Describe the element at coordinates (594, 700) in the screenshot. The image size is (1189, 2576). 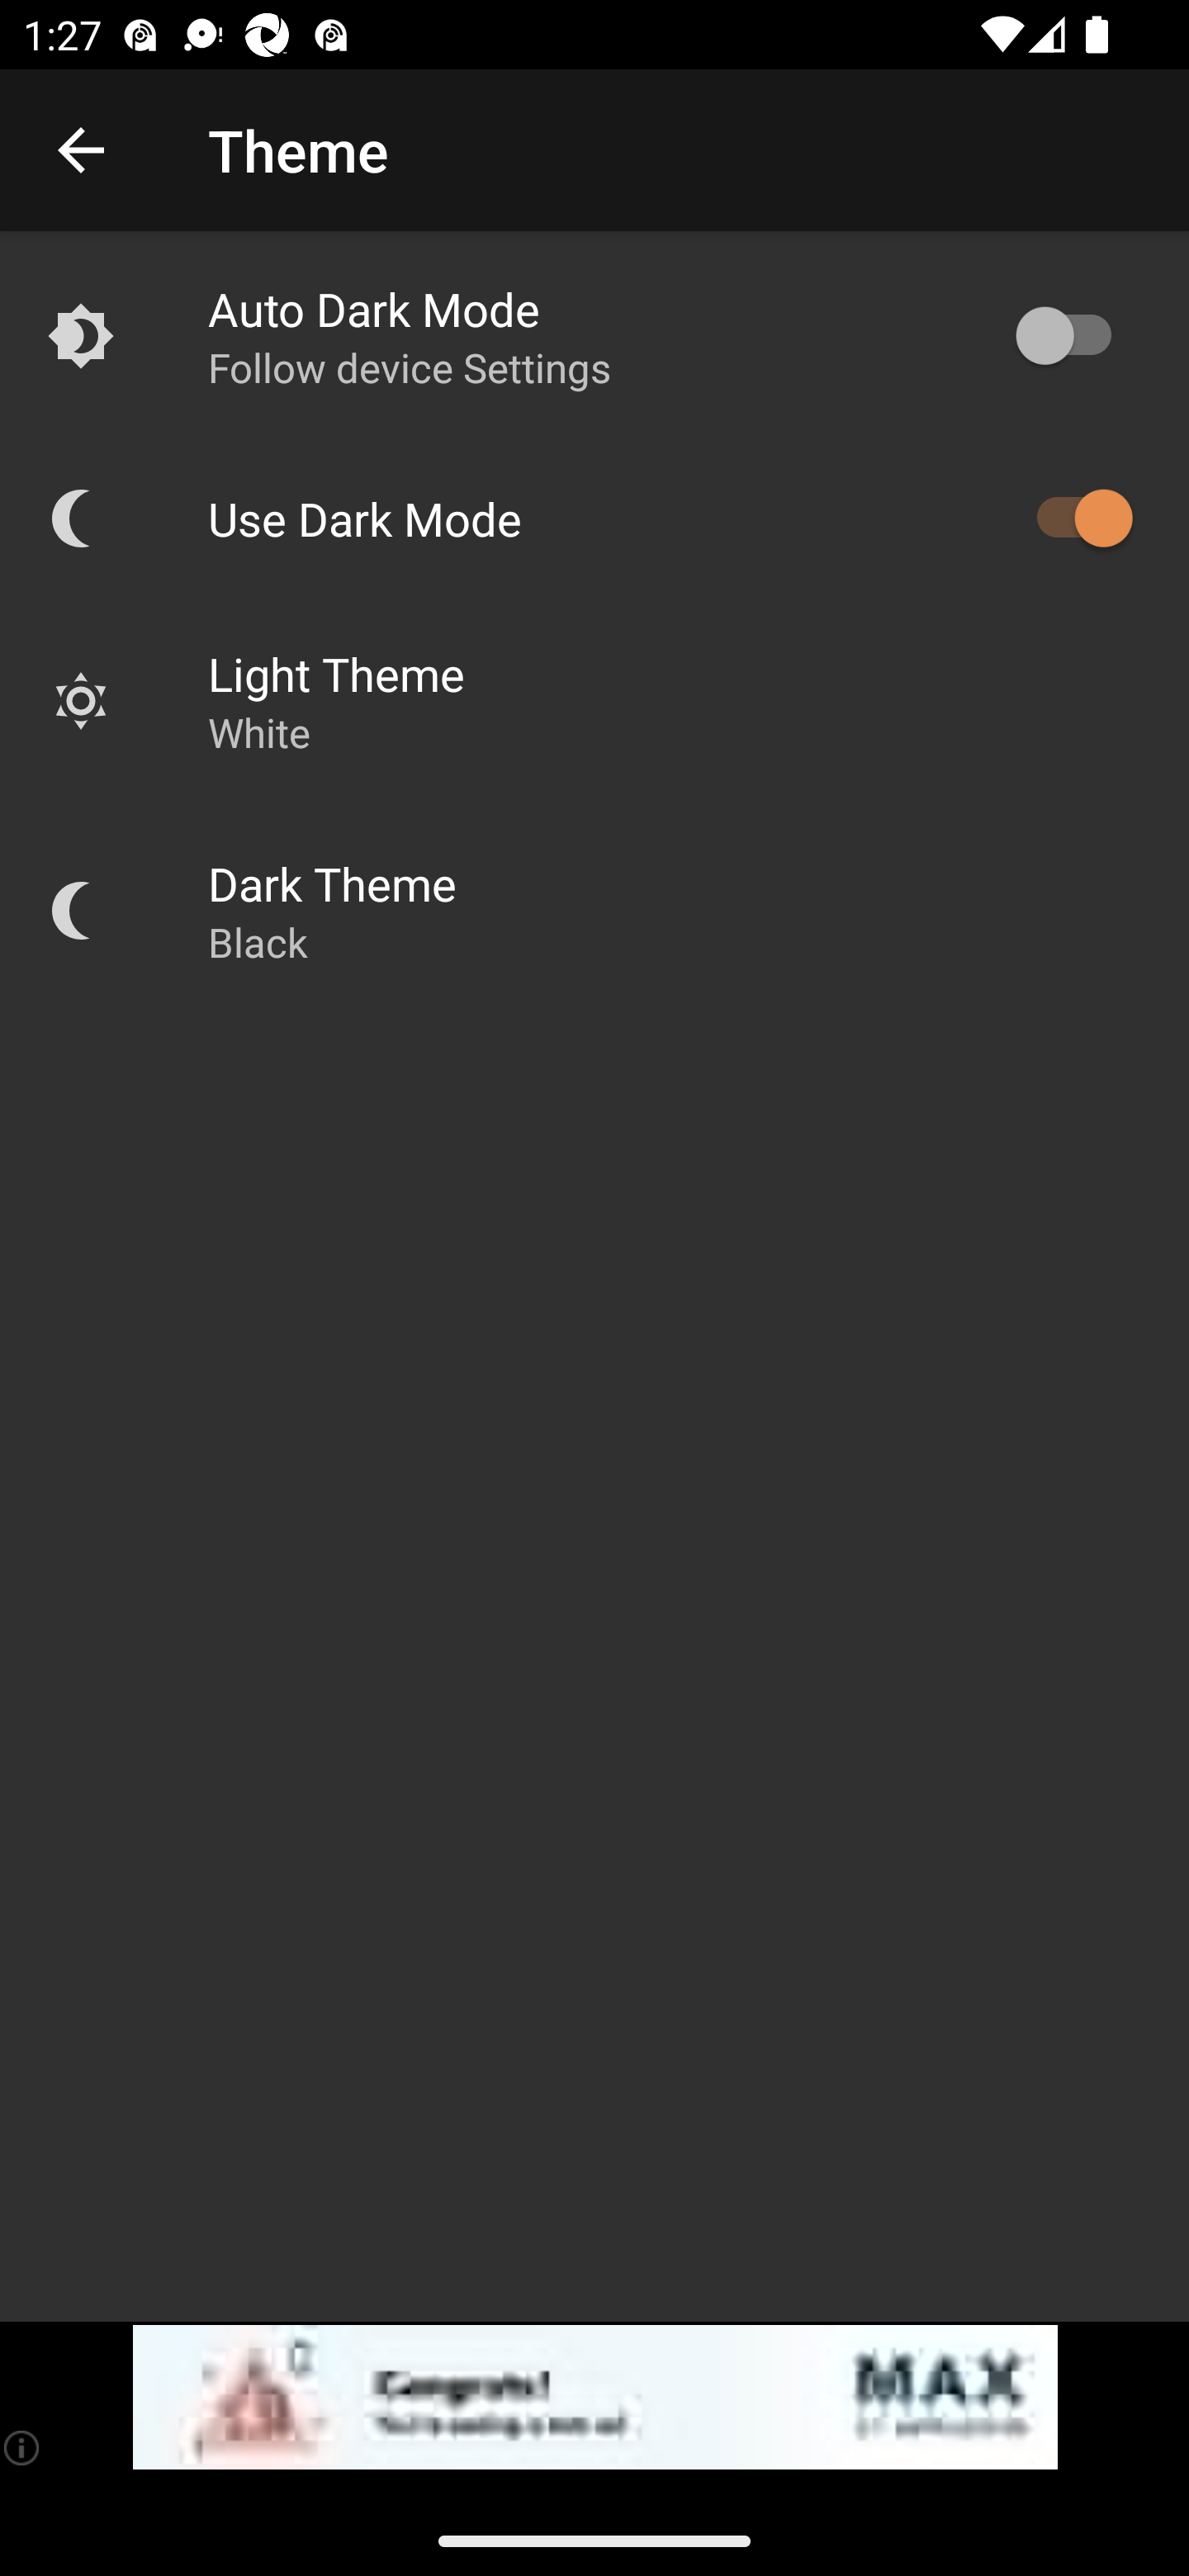
I see `Light Theme White` at that location.